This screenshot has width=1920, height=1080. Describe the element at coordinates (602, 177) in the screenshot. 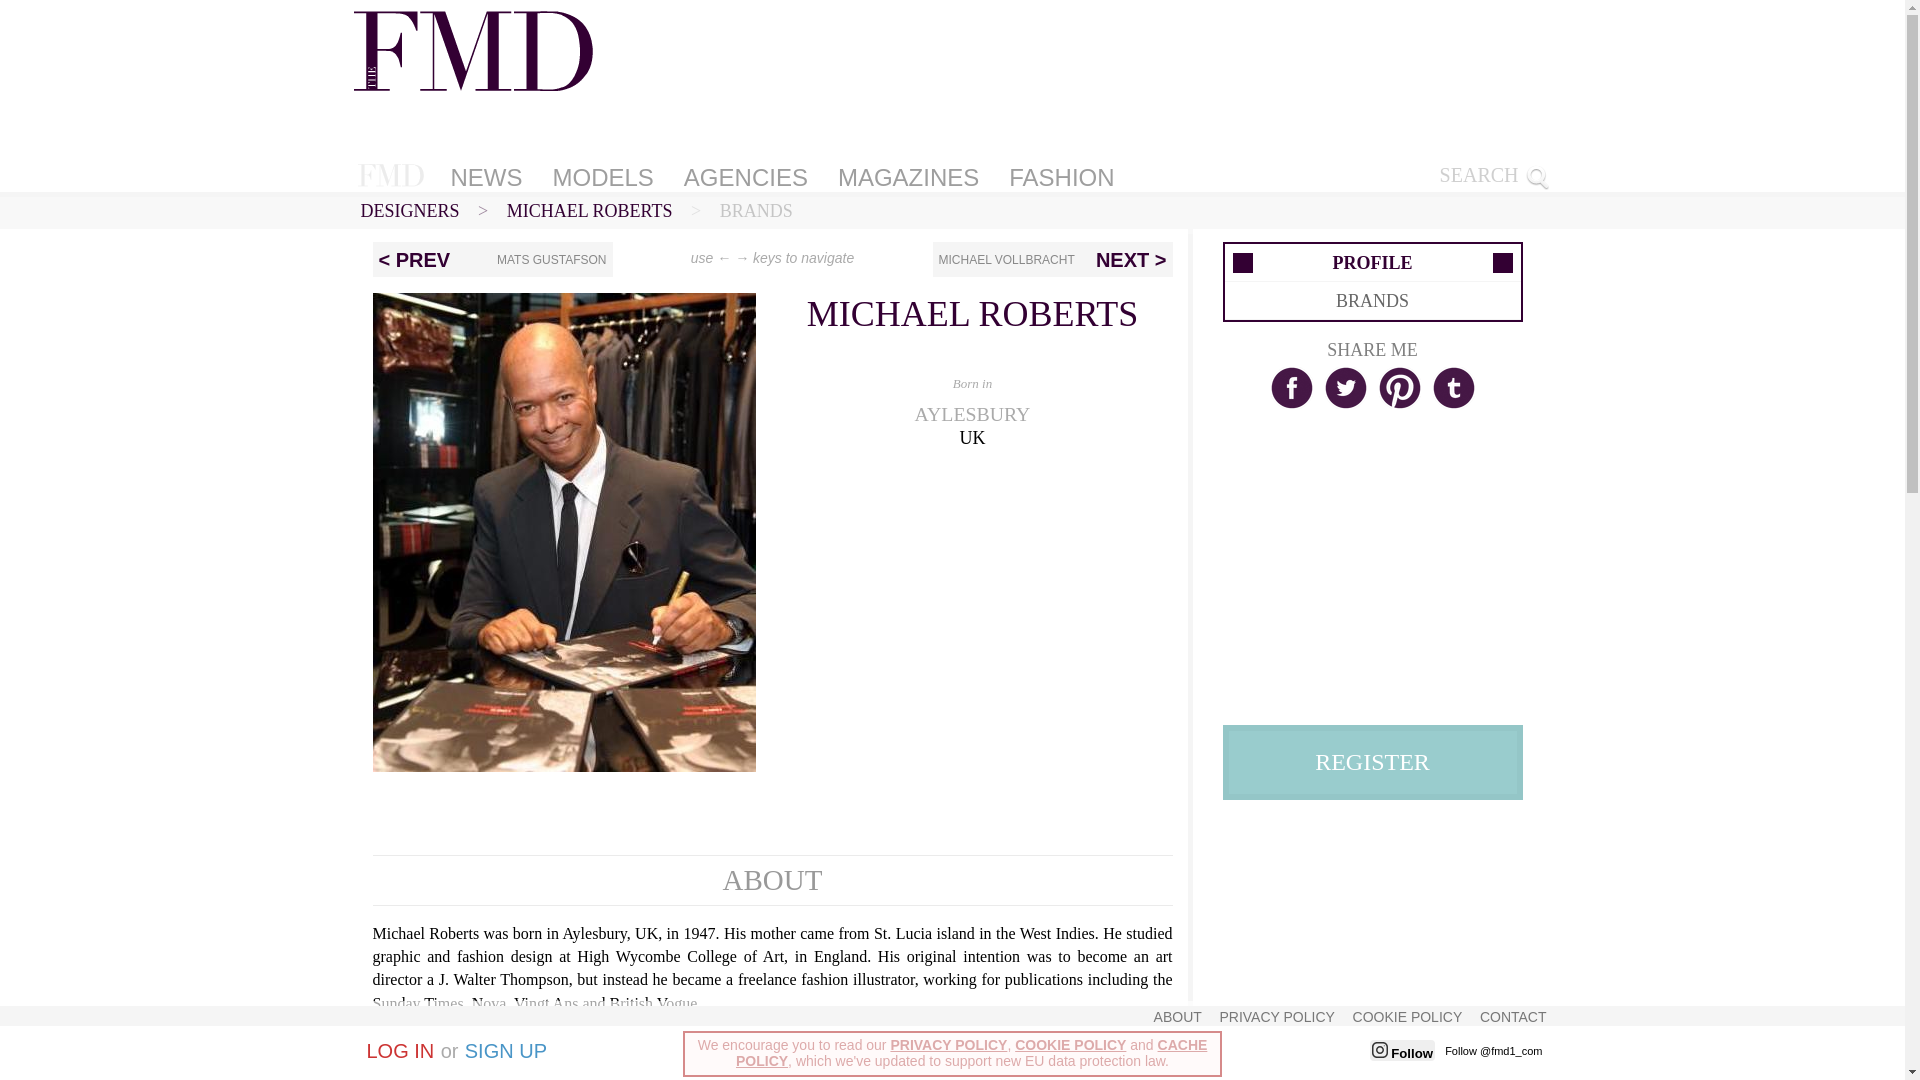

I see `MODELS` at that location.